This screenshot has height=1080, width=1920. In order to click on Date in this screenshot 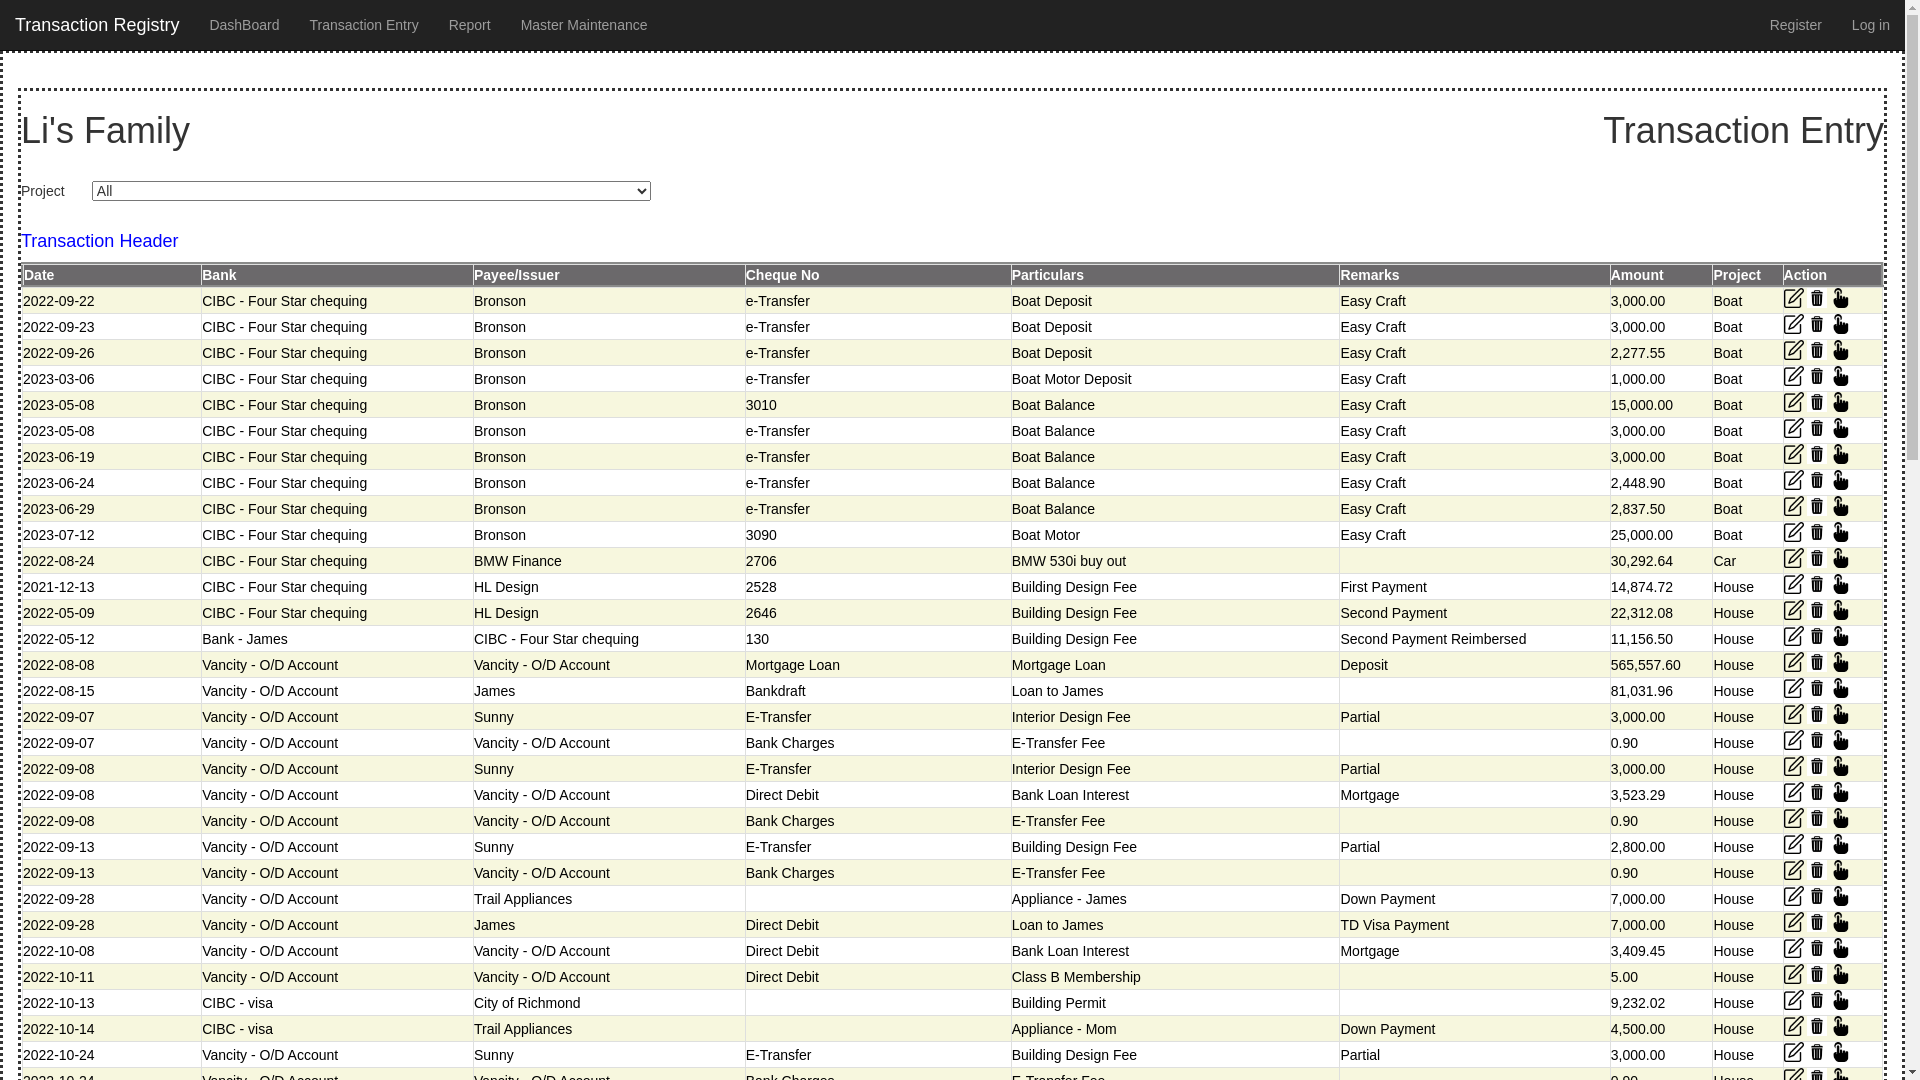, I will do `click(39, 275)`.